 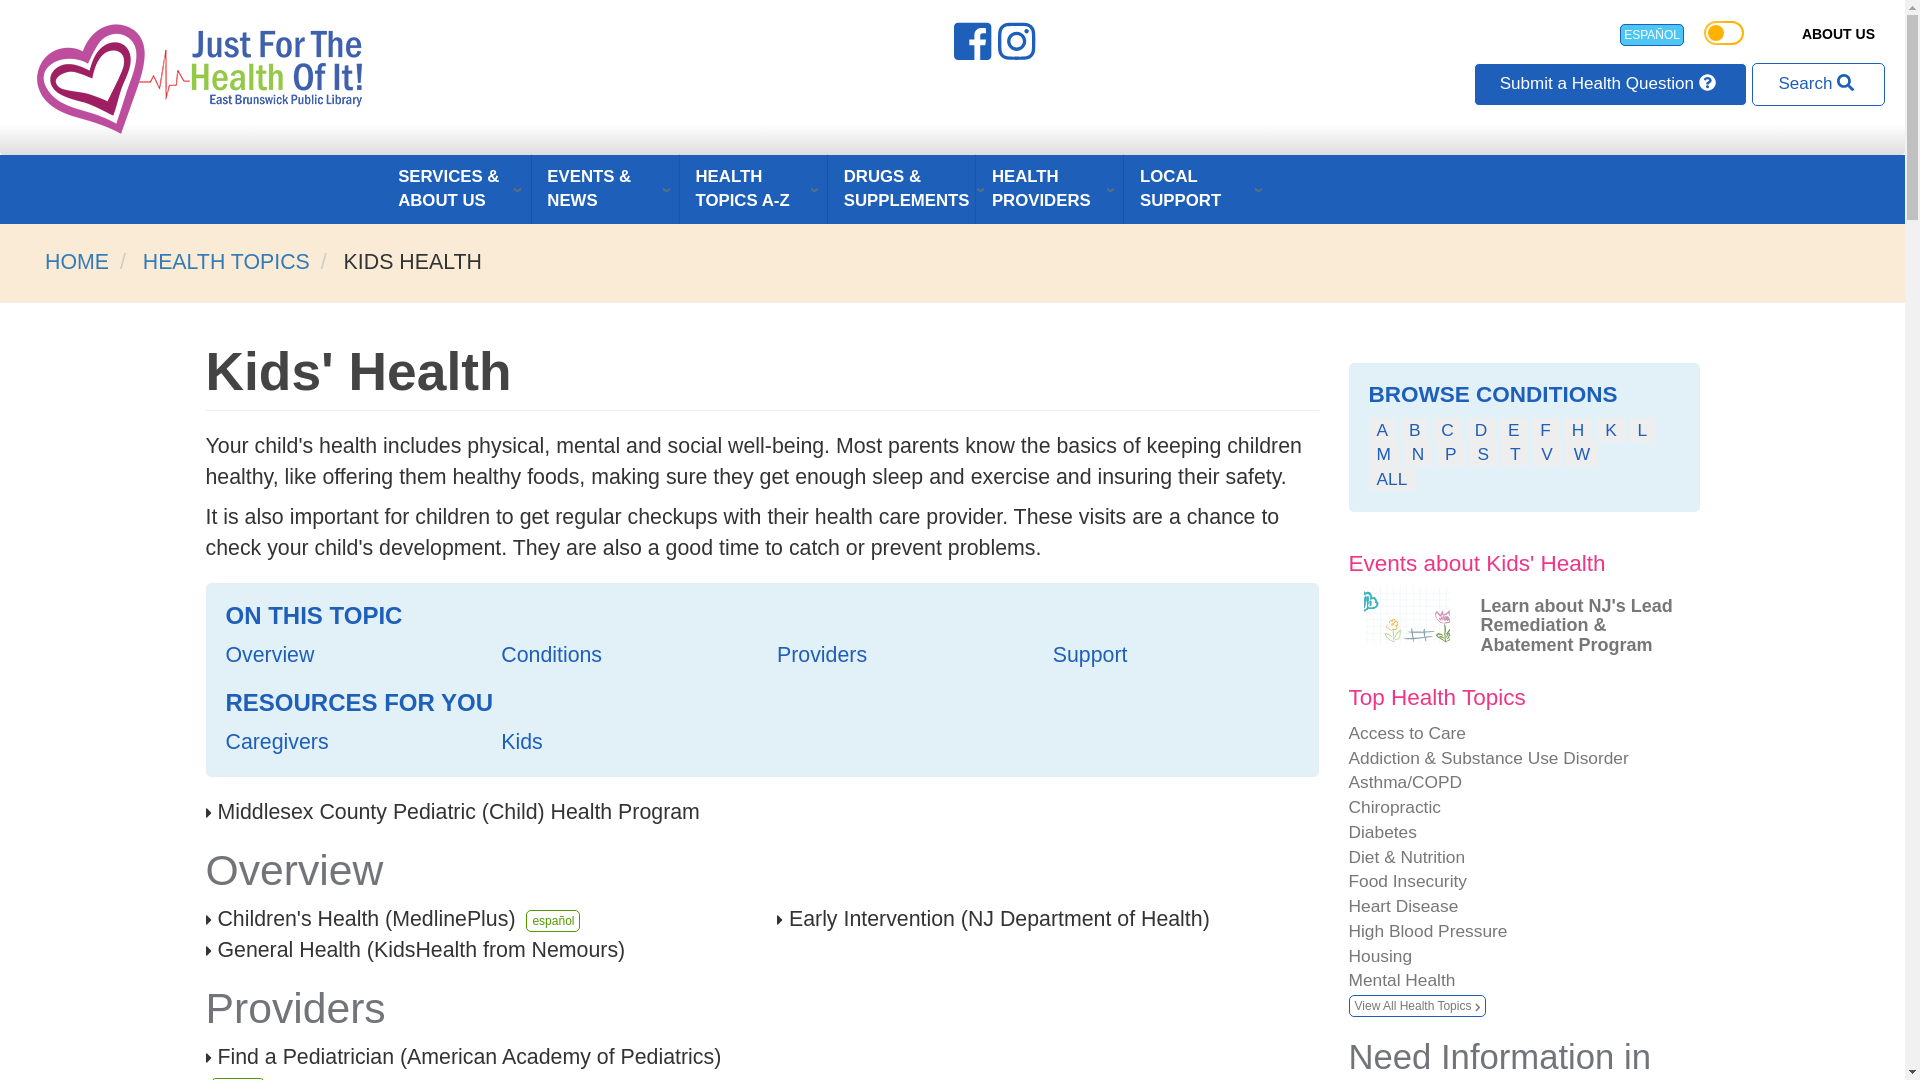 What do you see at coordinates (753, 188) in the screenshot?
I see `HEALTH TOPICS A-Z` at bounding box center [753, 188].